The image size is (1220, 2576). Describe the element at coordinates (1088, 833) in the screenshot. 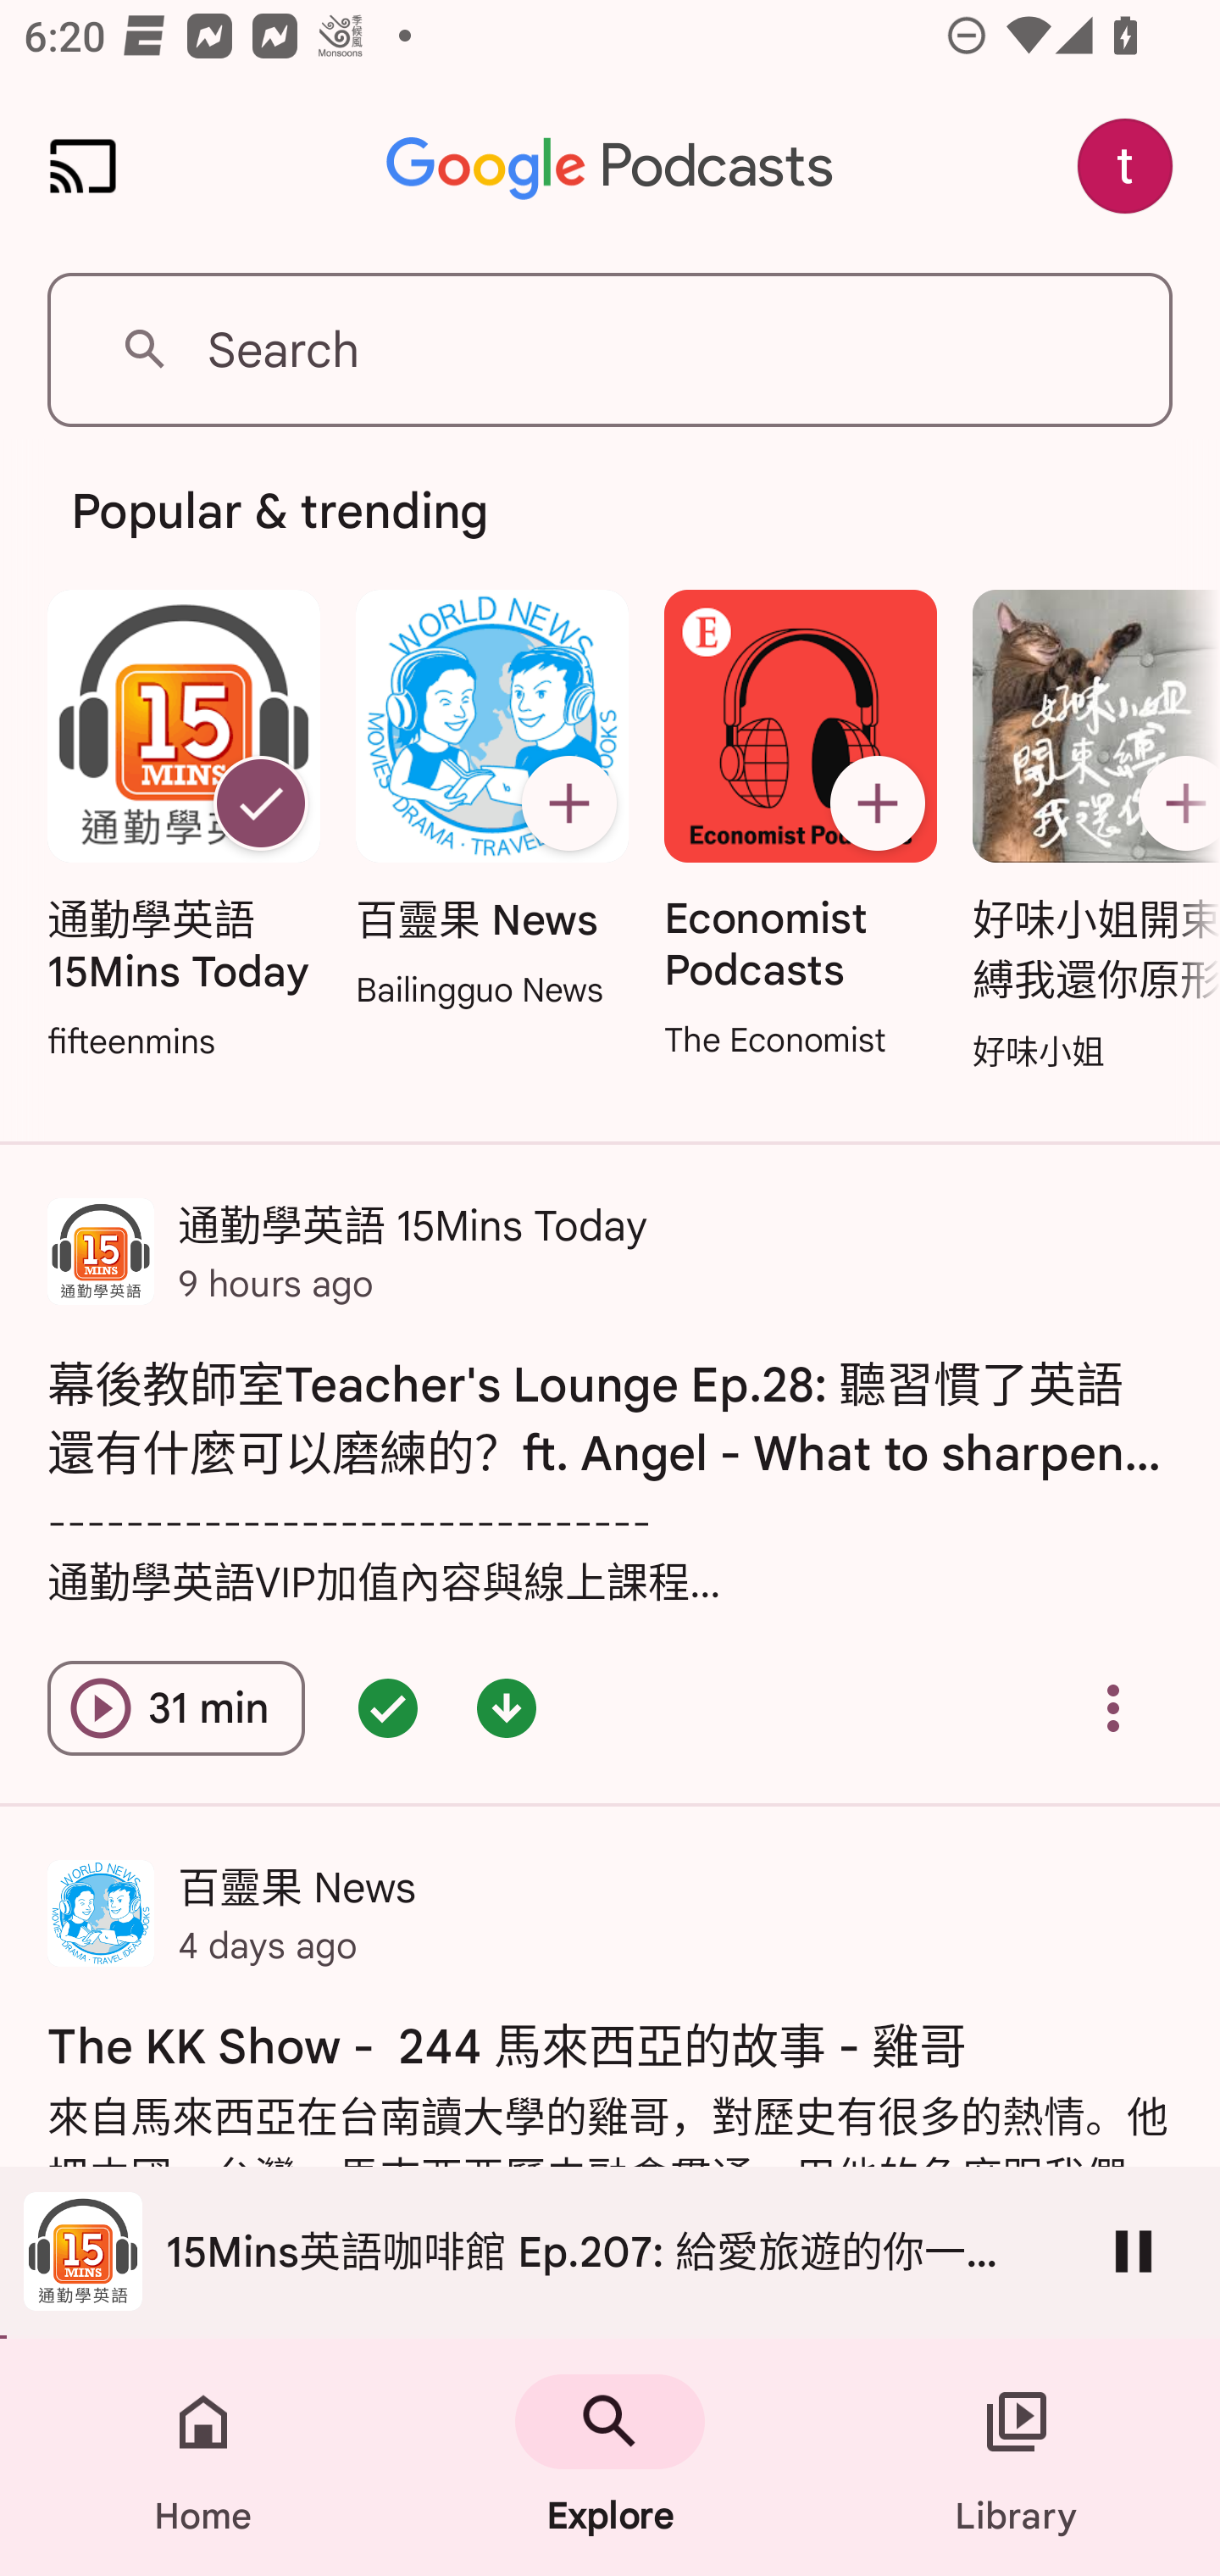

I see `好味小姐開束縛我還你原形 Subscribe 好味小姐開束縛我還你原形 好味小姐` at that location.